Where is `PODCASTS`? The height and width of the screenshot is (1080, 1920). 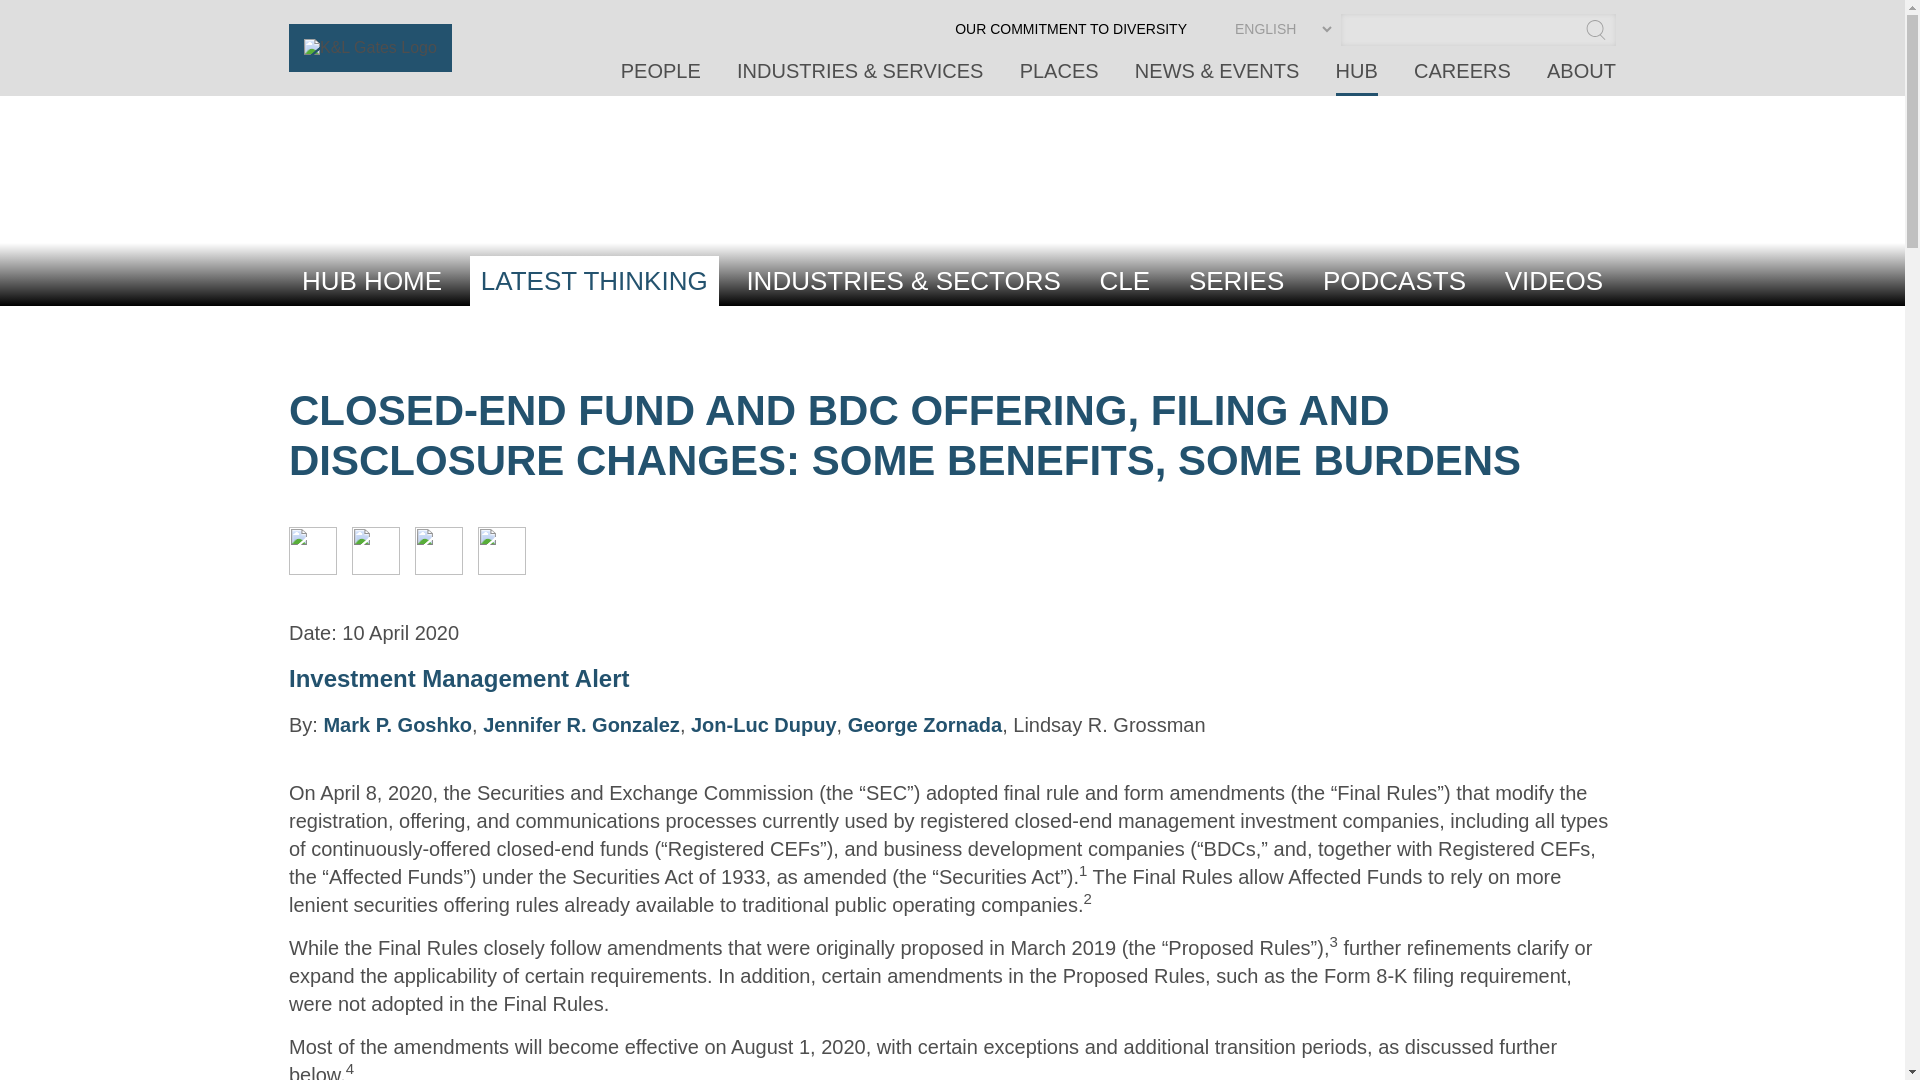
PODCASTS is located at coordinates (1394, 280).